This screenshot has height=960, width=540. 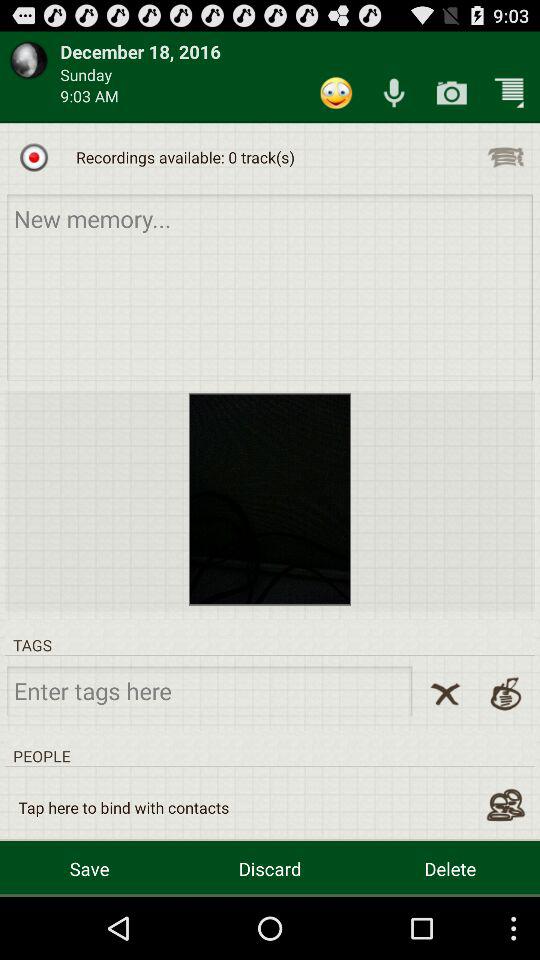 What do you see at coordinates (394, 92) in the screenshot?
I see `tap icon above the recordings available 0 icon` at bounding box center [394, 92].